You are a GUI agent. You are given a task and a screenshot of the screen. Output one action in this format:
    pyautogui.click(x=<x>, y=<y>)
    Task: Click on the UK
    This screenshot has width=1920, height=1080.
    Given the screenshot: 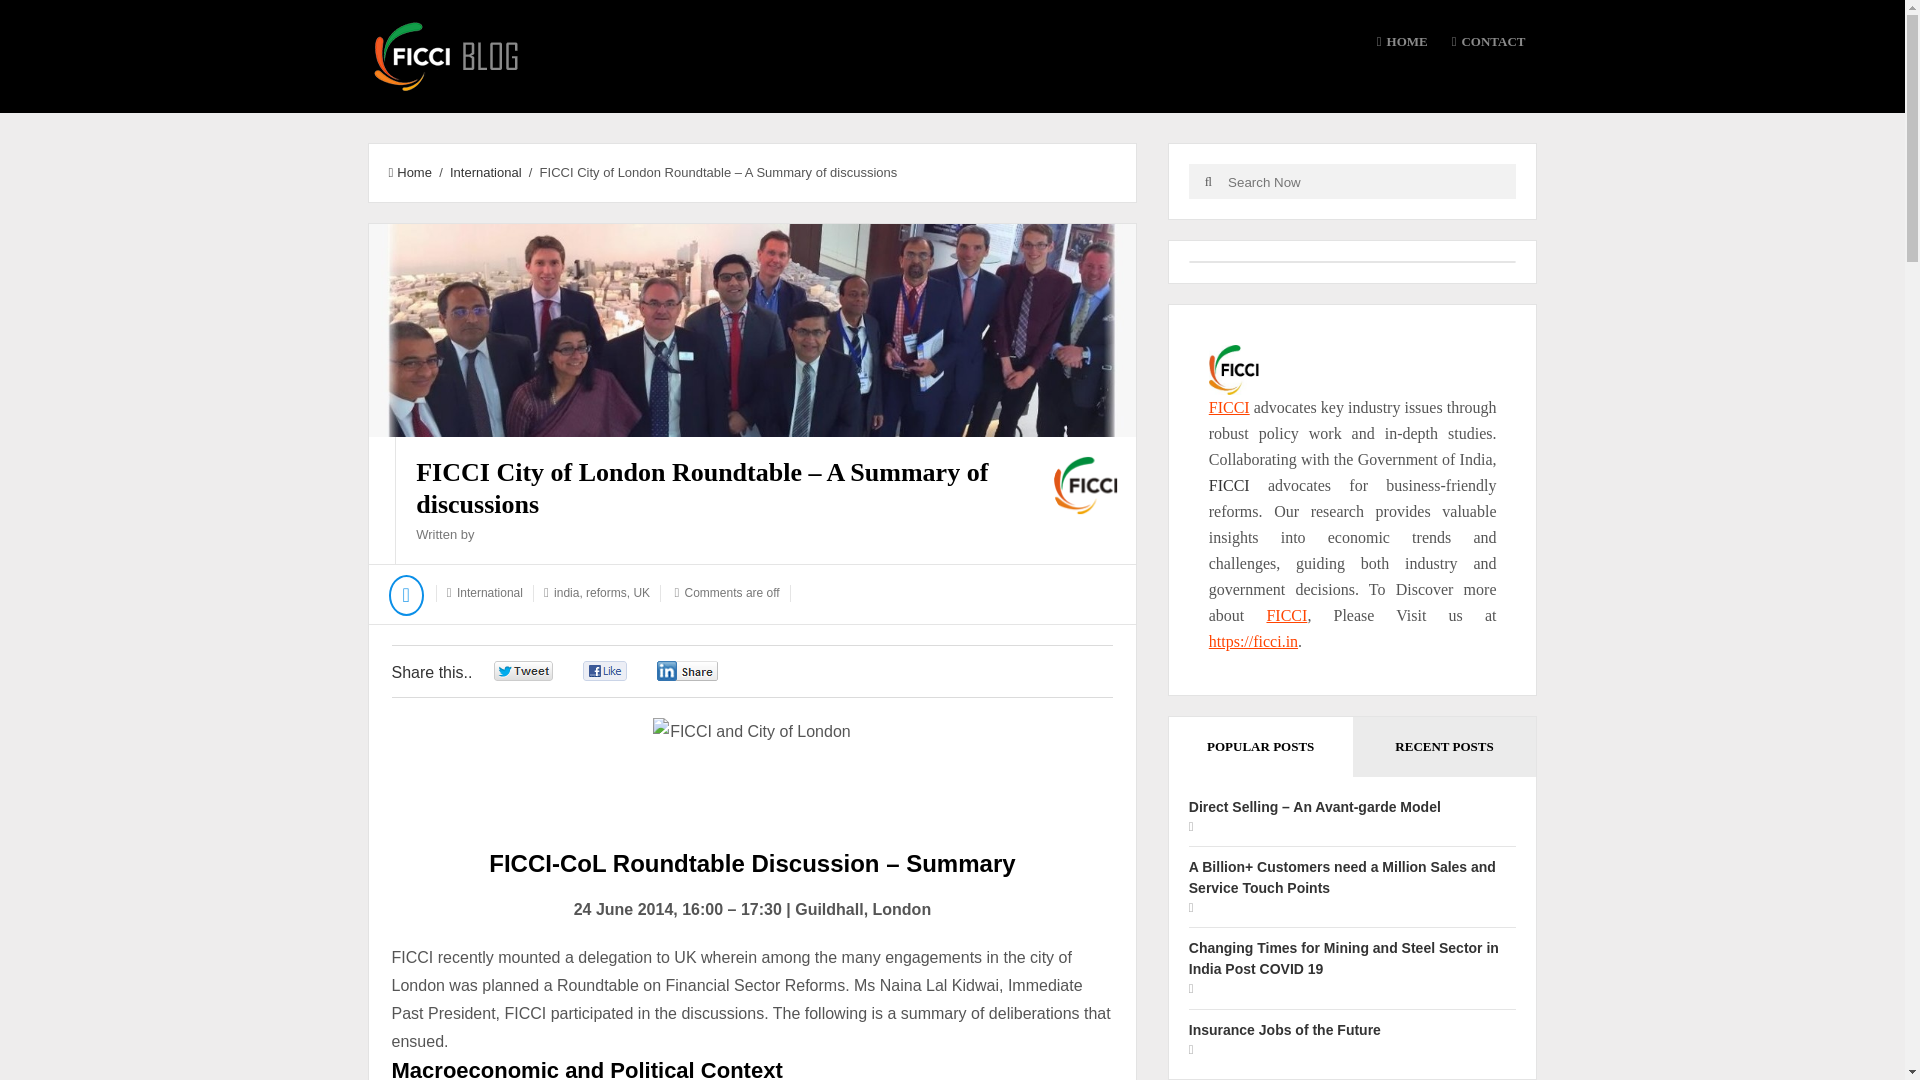 What is the action you would take?
    pyautogui.click(x=642, y=593)
    